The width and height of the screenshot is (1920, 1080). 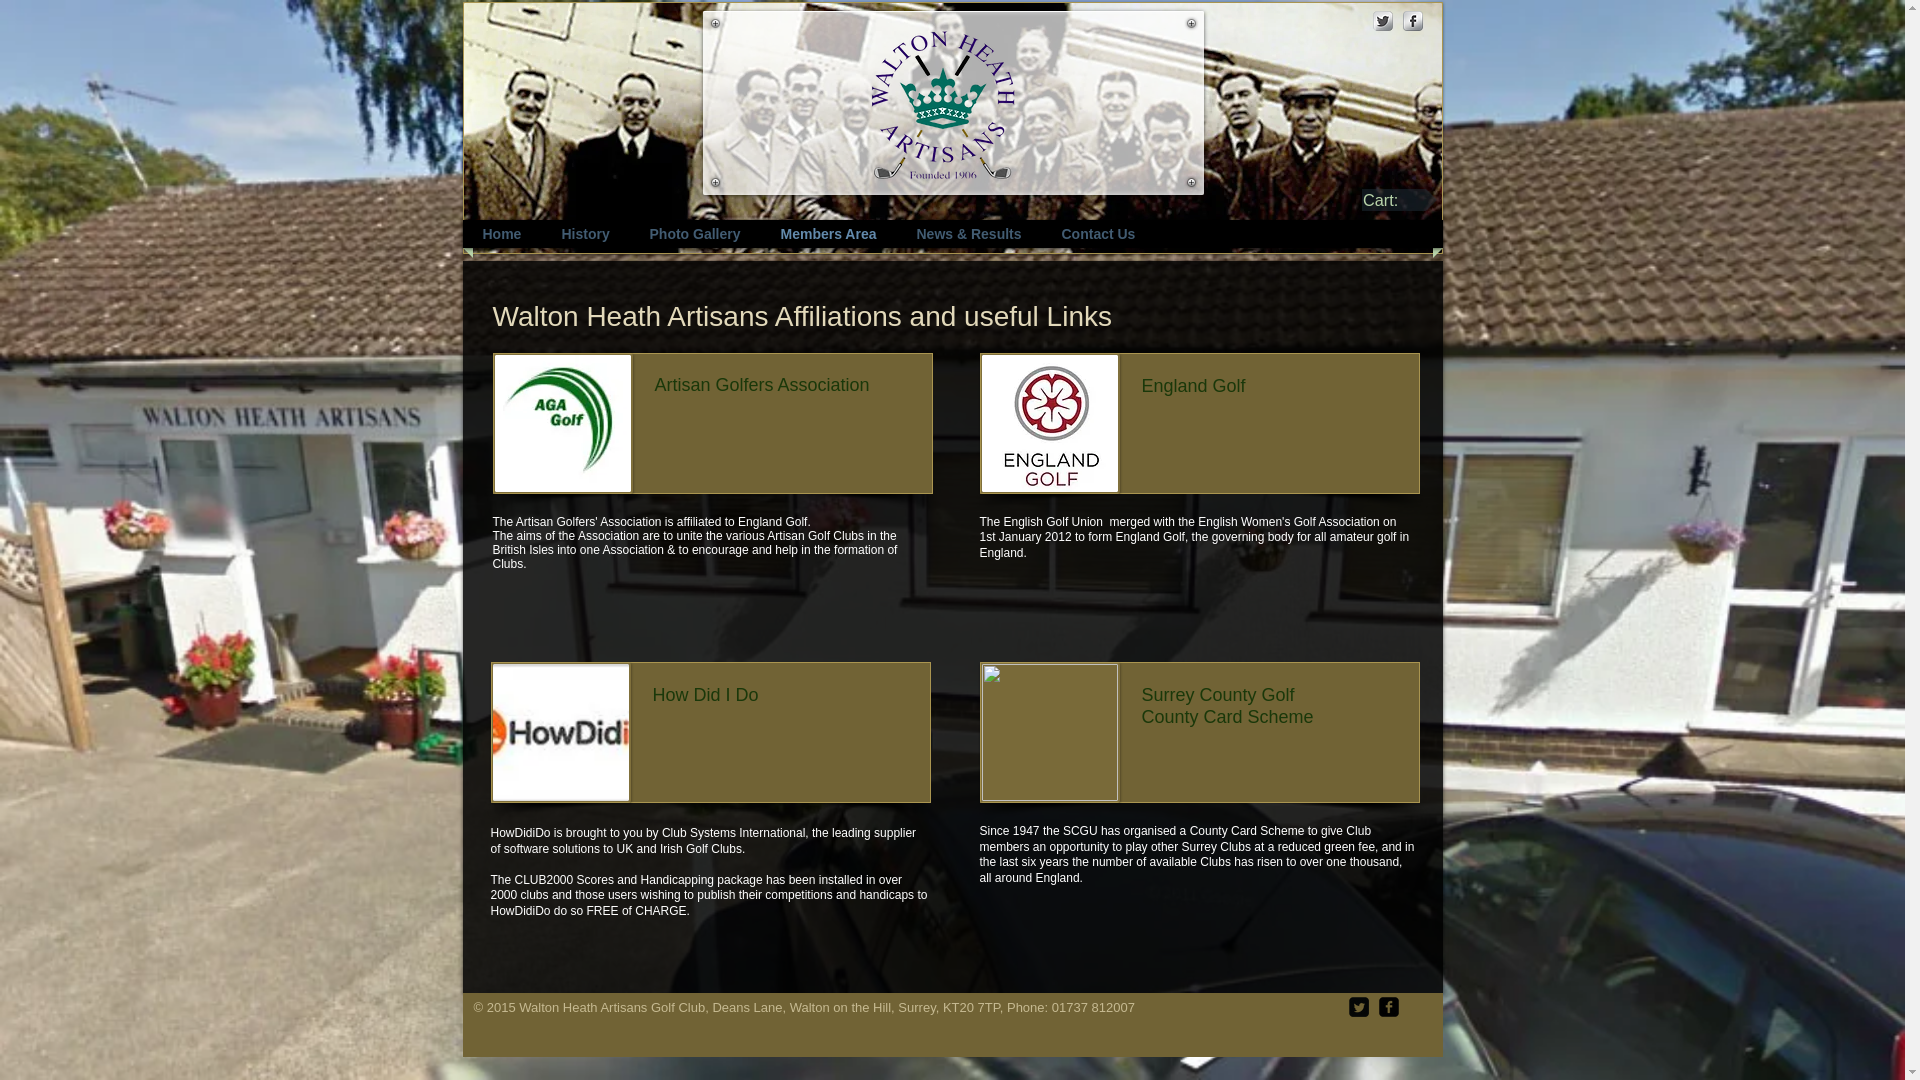 What do you see at coordinates (942, 102) in the screenshot?
I see `Walton Heath Artisans Golf Club Logo` at bounding box center [942, 102].